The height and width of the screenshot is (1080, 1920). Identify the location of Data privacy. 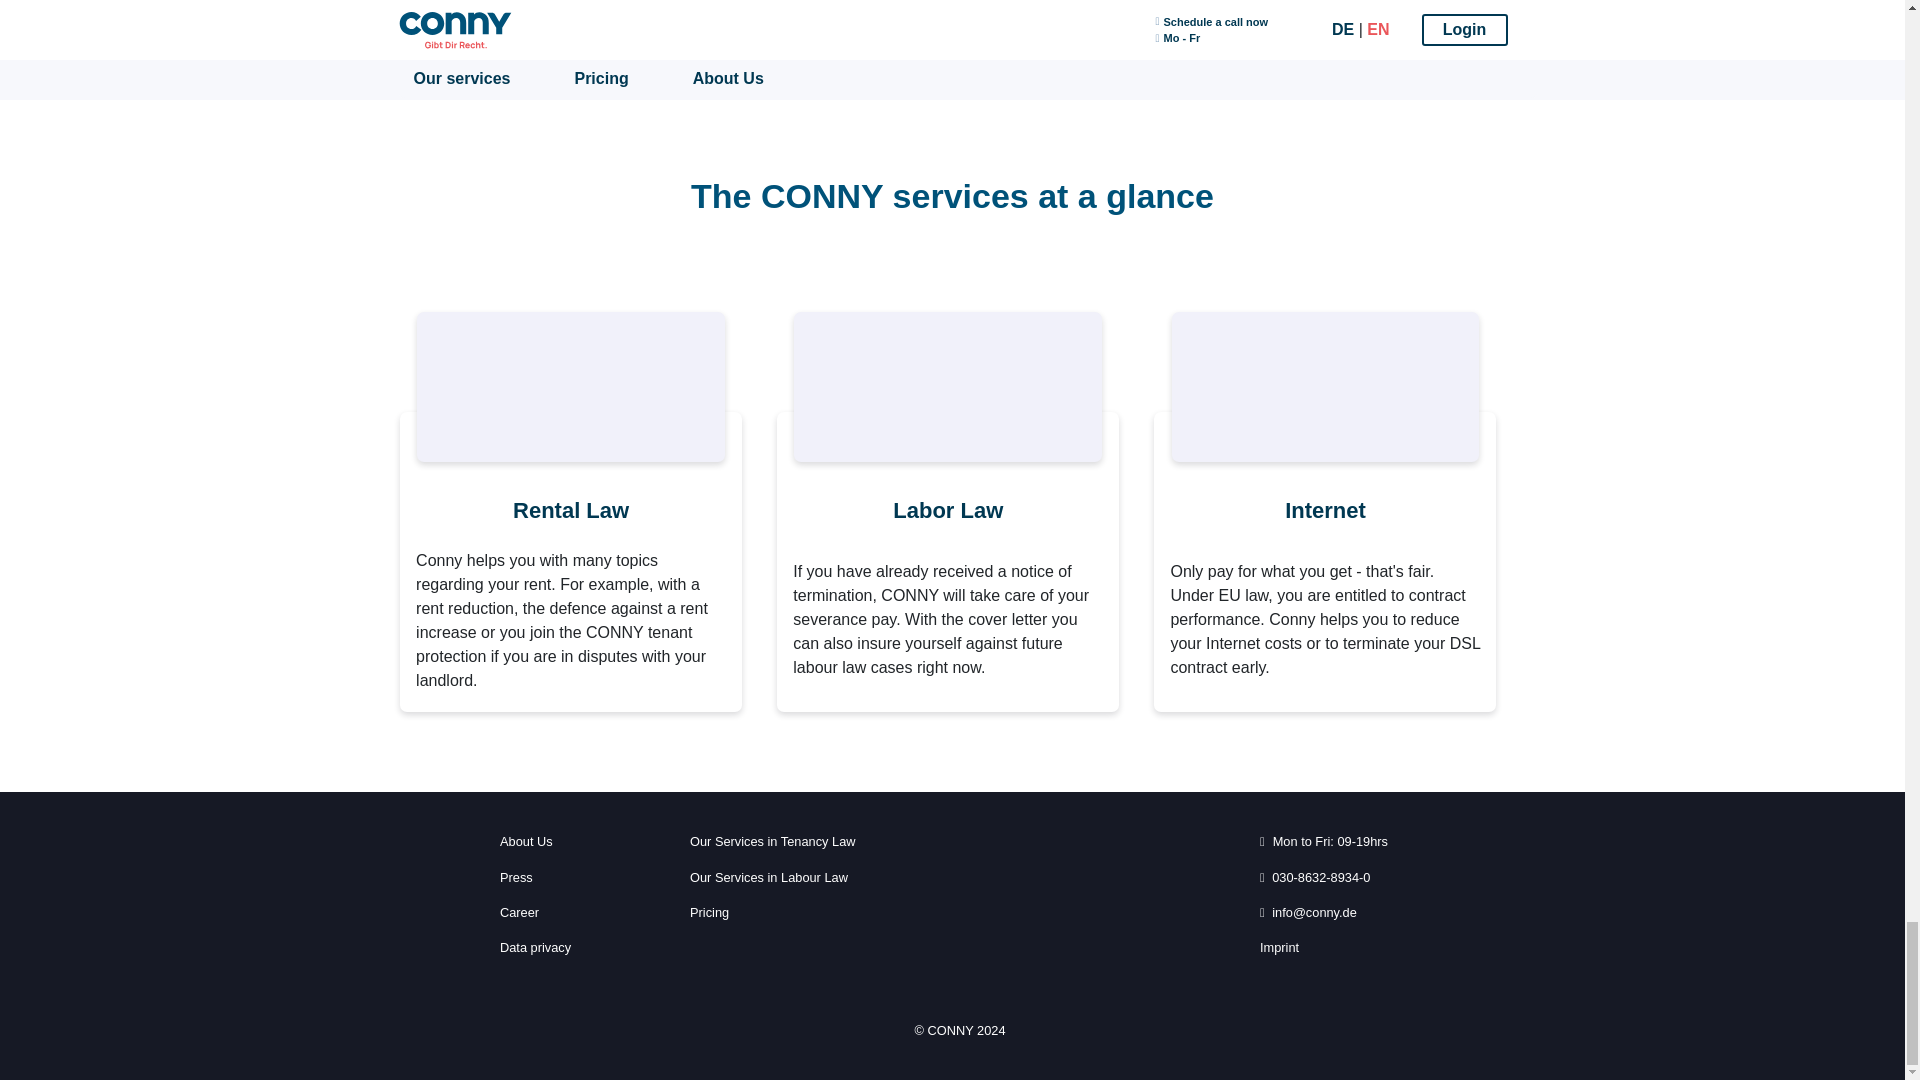
(534, 947).